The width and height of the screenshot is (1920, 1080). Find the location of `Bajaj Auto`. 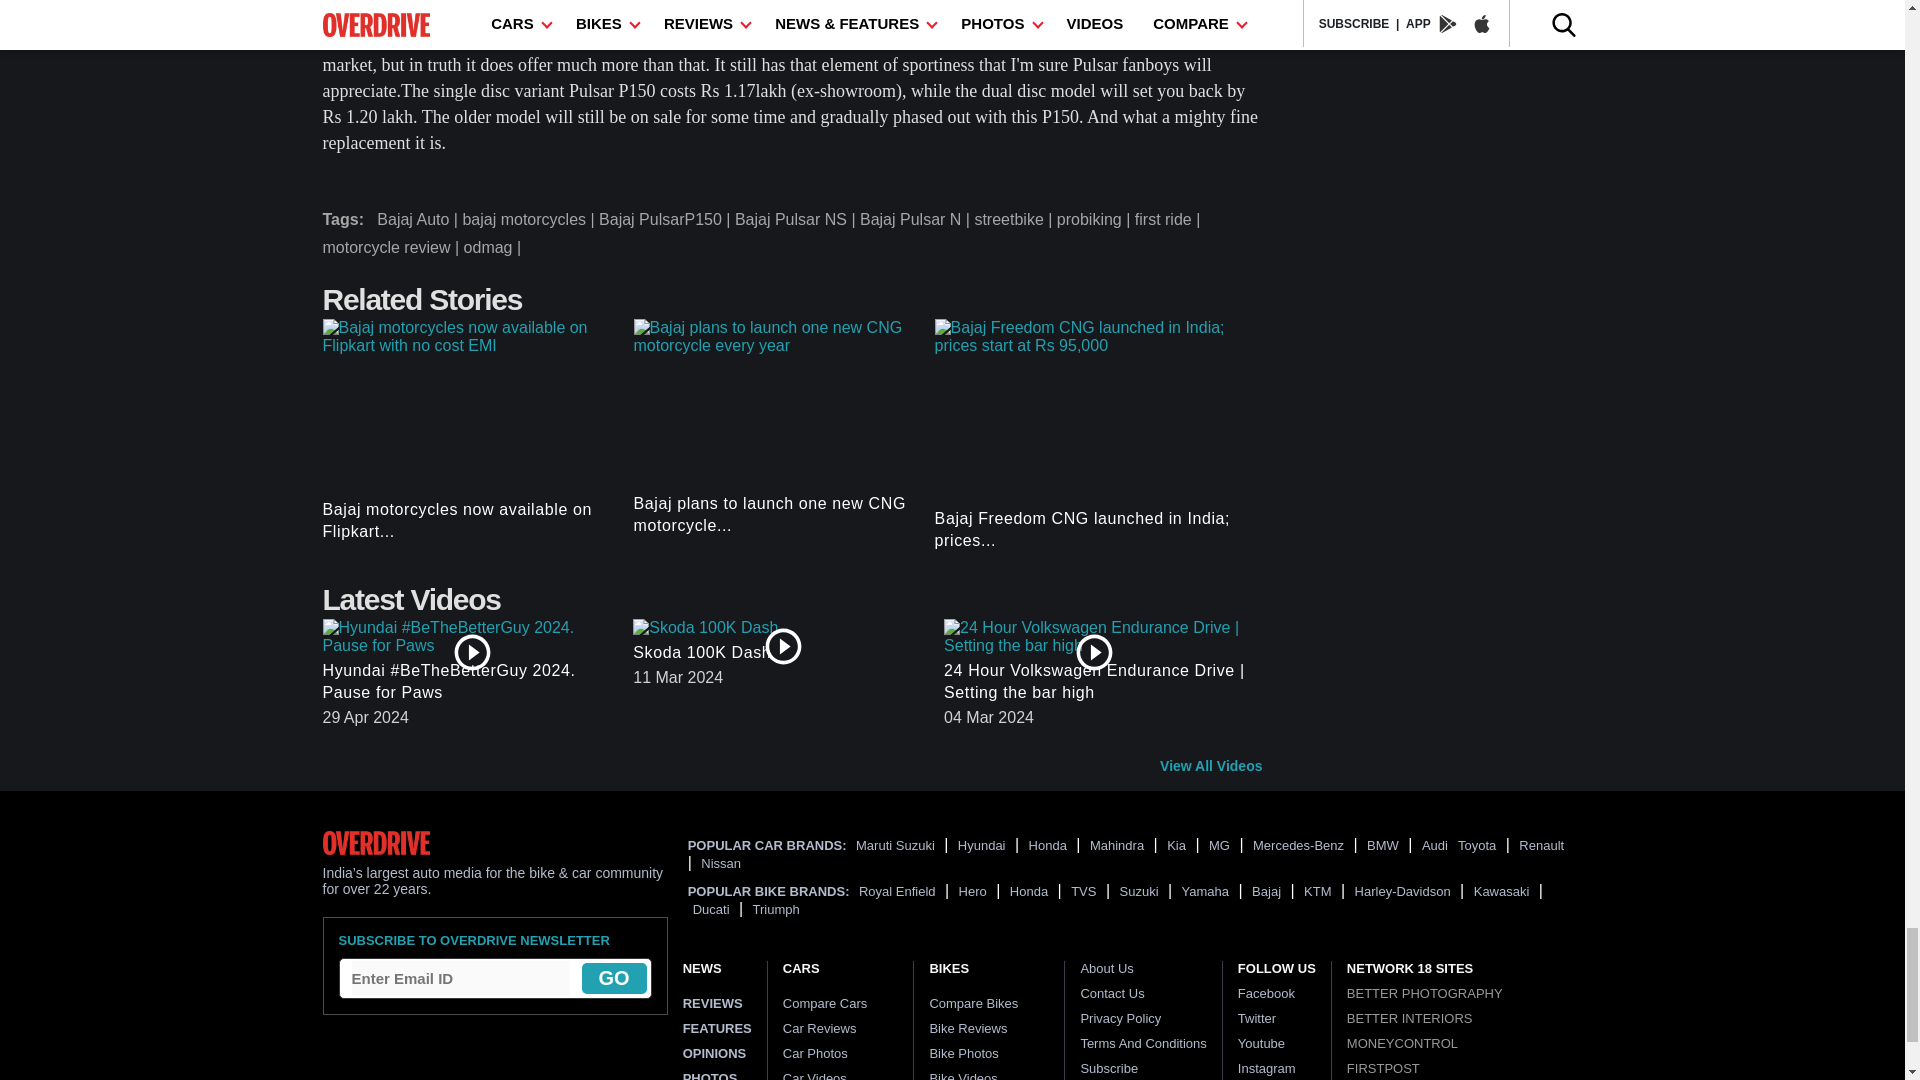

Bajaj Auto is located at coordinates (419, 220).